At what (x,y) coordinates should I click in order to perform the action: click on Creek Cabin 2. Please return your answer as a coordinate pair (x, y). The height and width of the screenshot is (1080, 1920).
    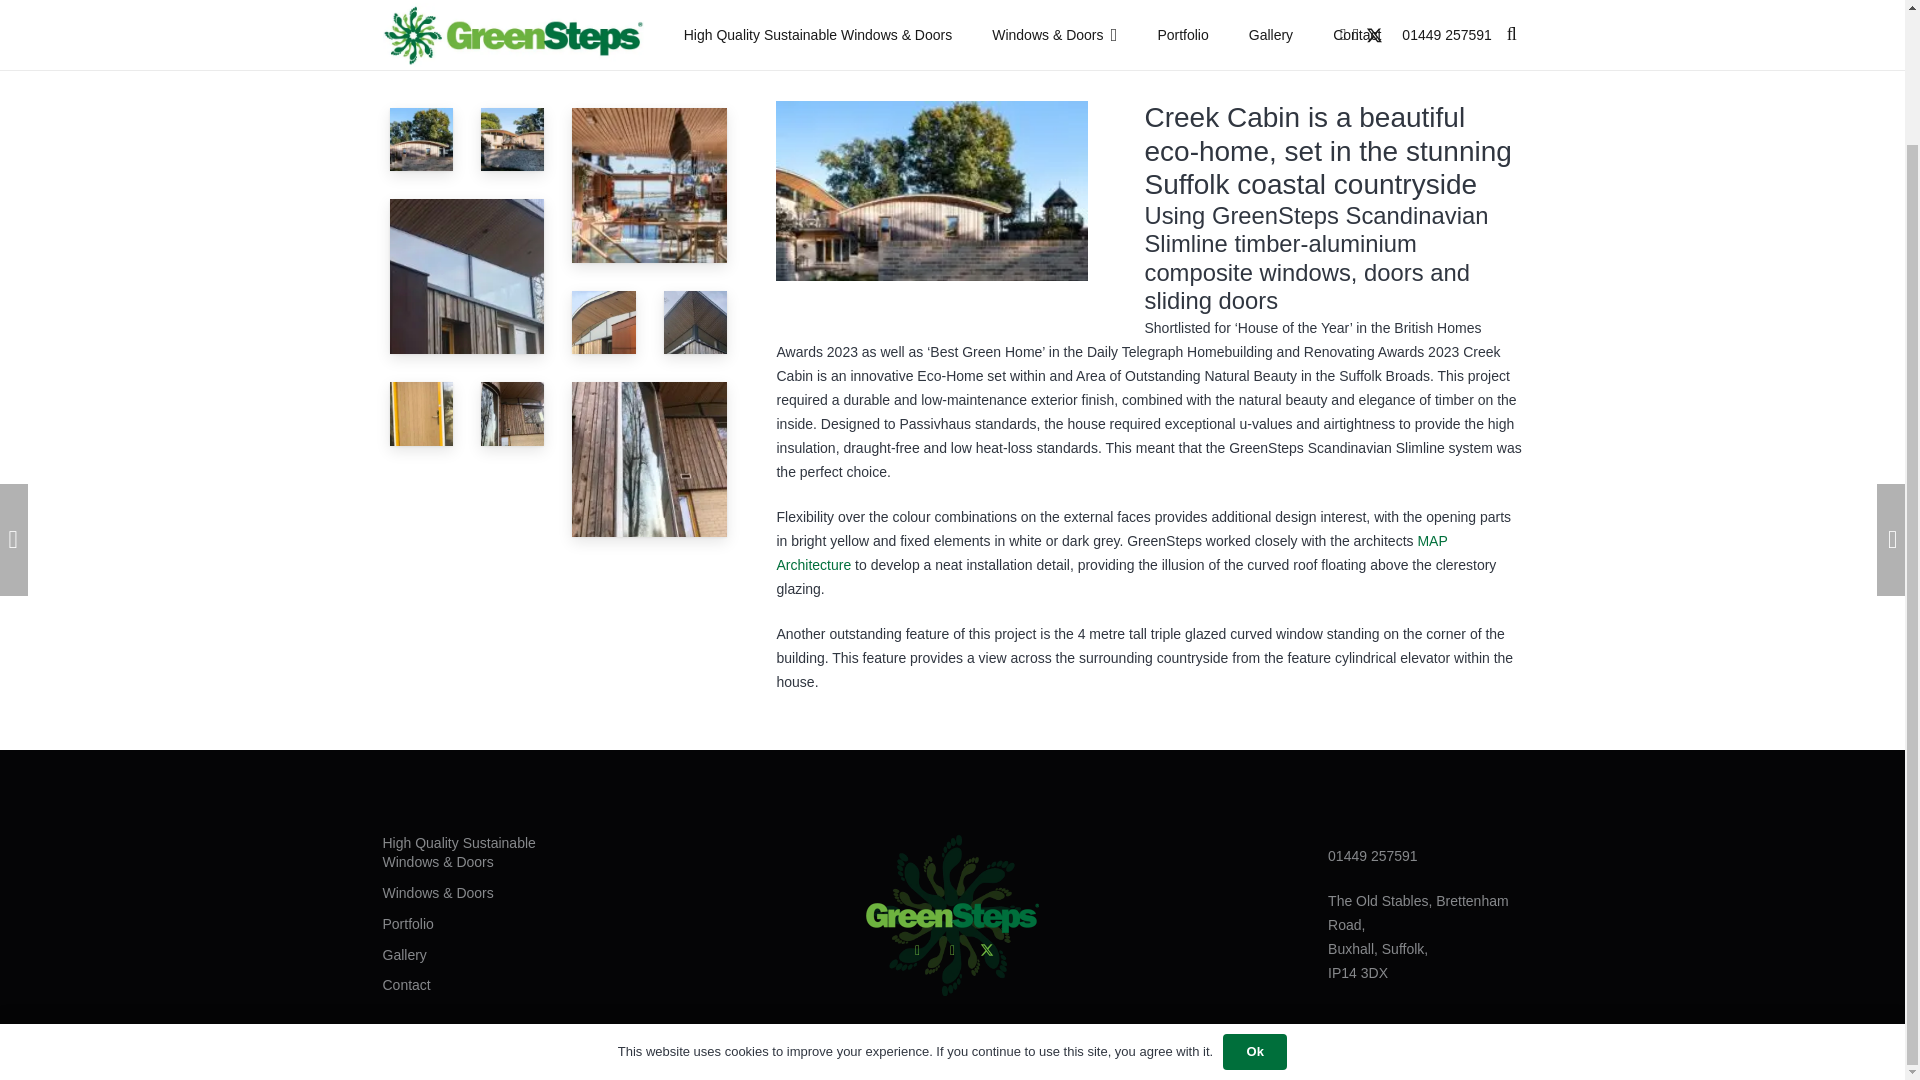
    Looking at the image, I should click on (421, 139).